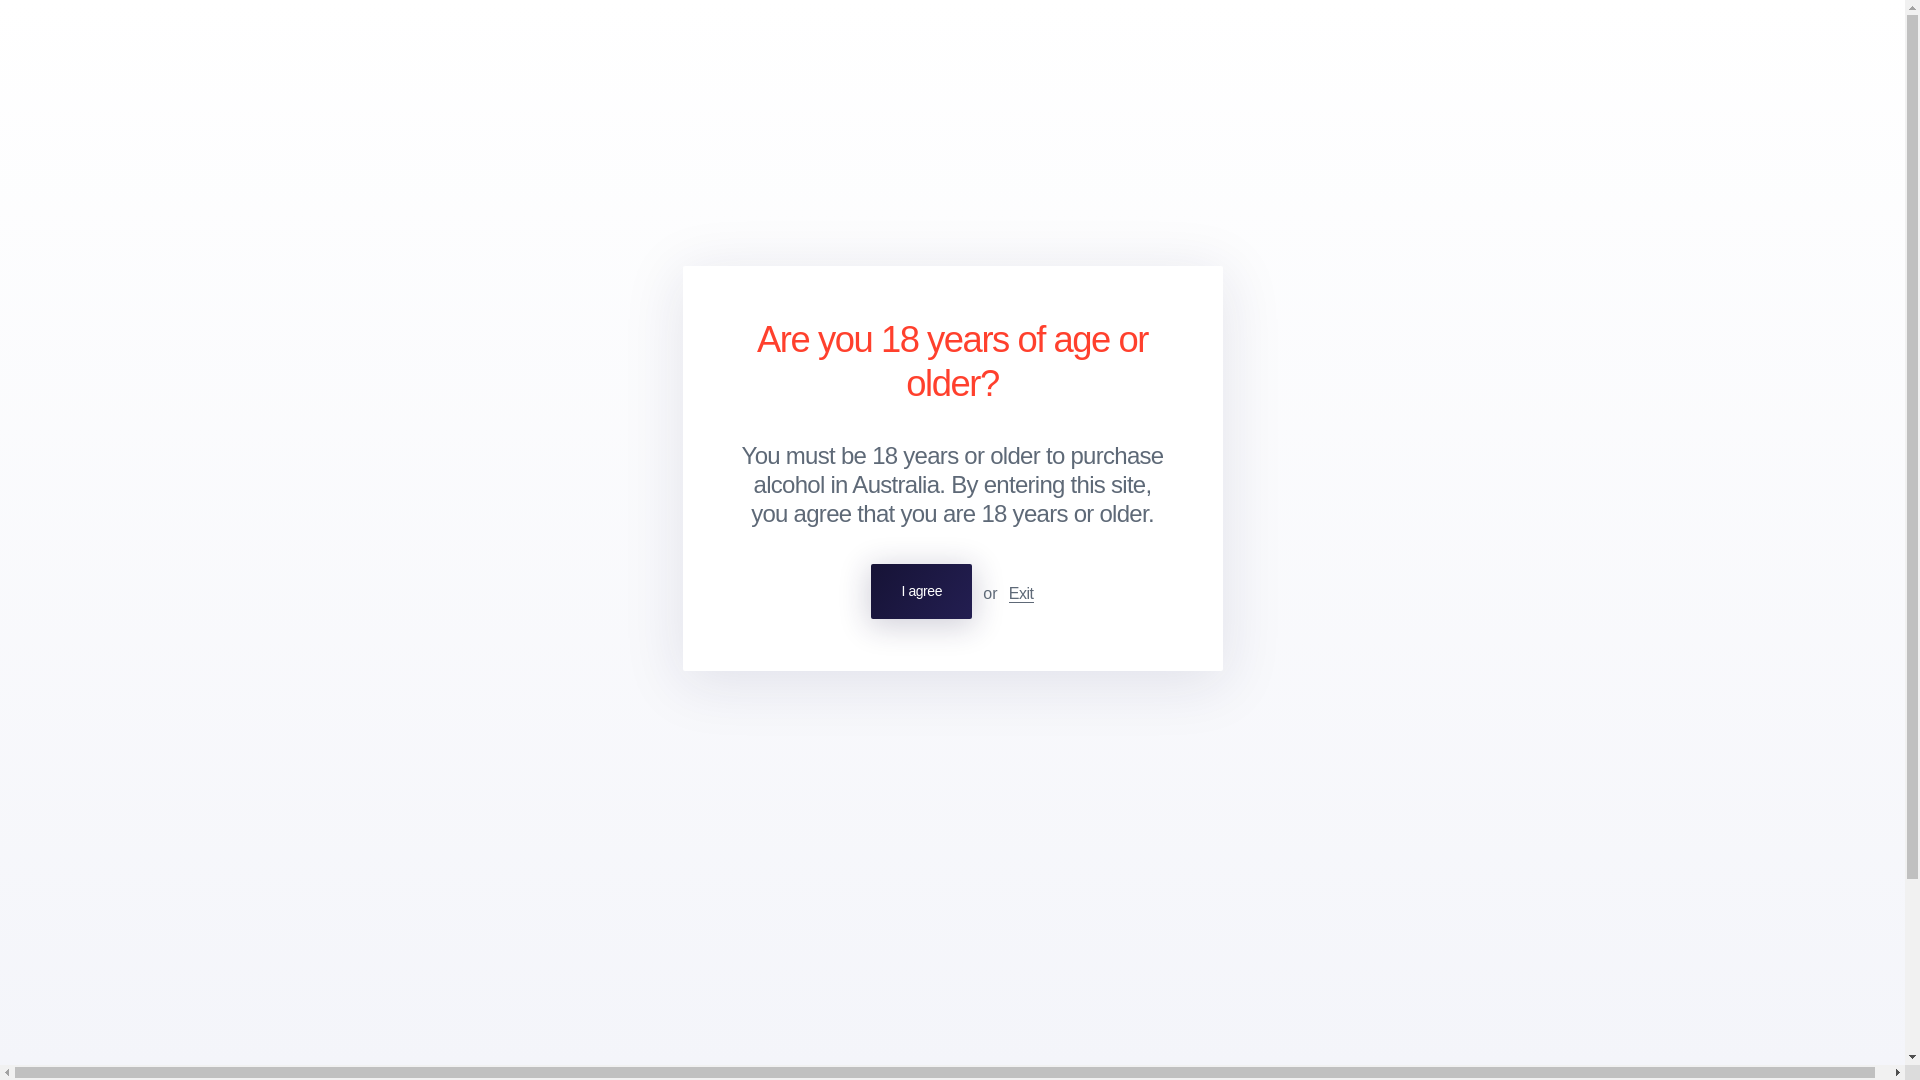 The image size is (1920, 1080). I want to click on -, so click(362, 619).